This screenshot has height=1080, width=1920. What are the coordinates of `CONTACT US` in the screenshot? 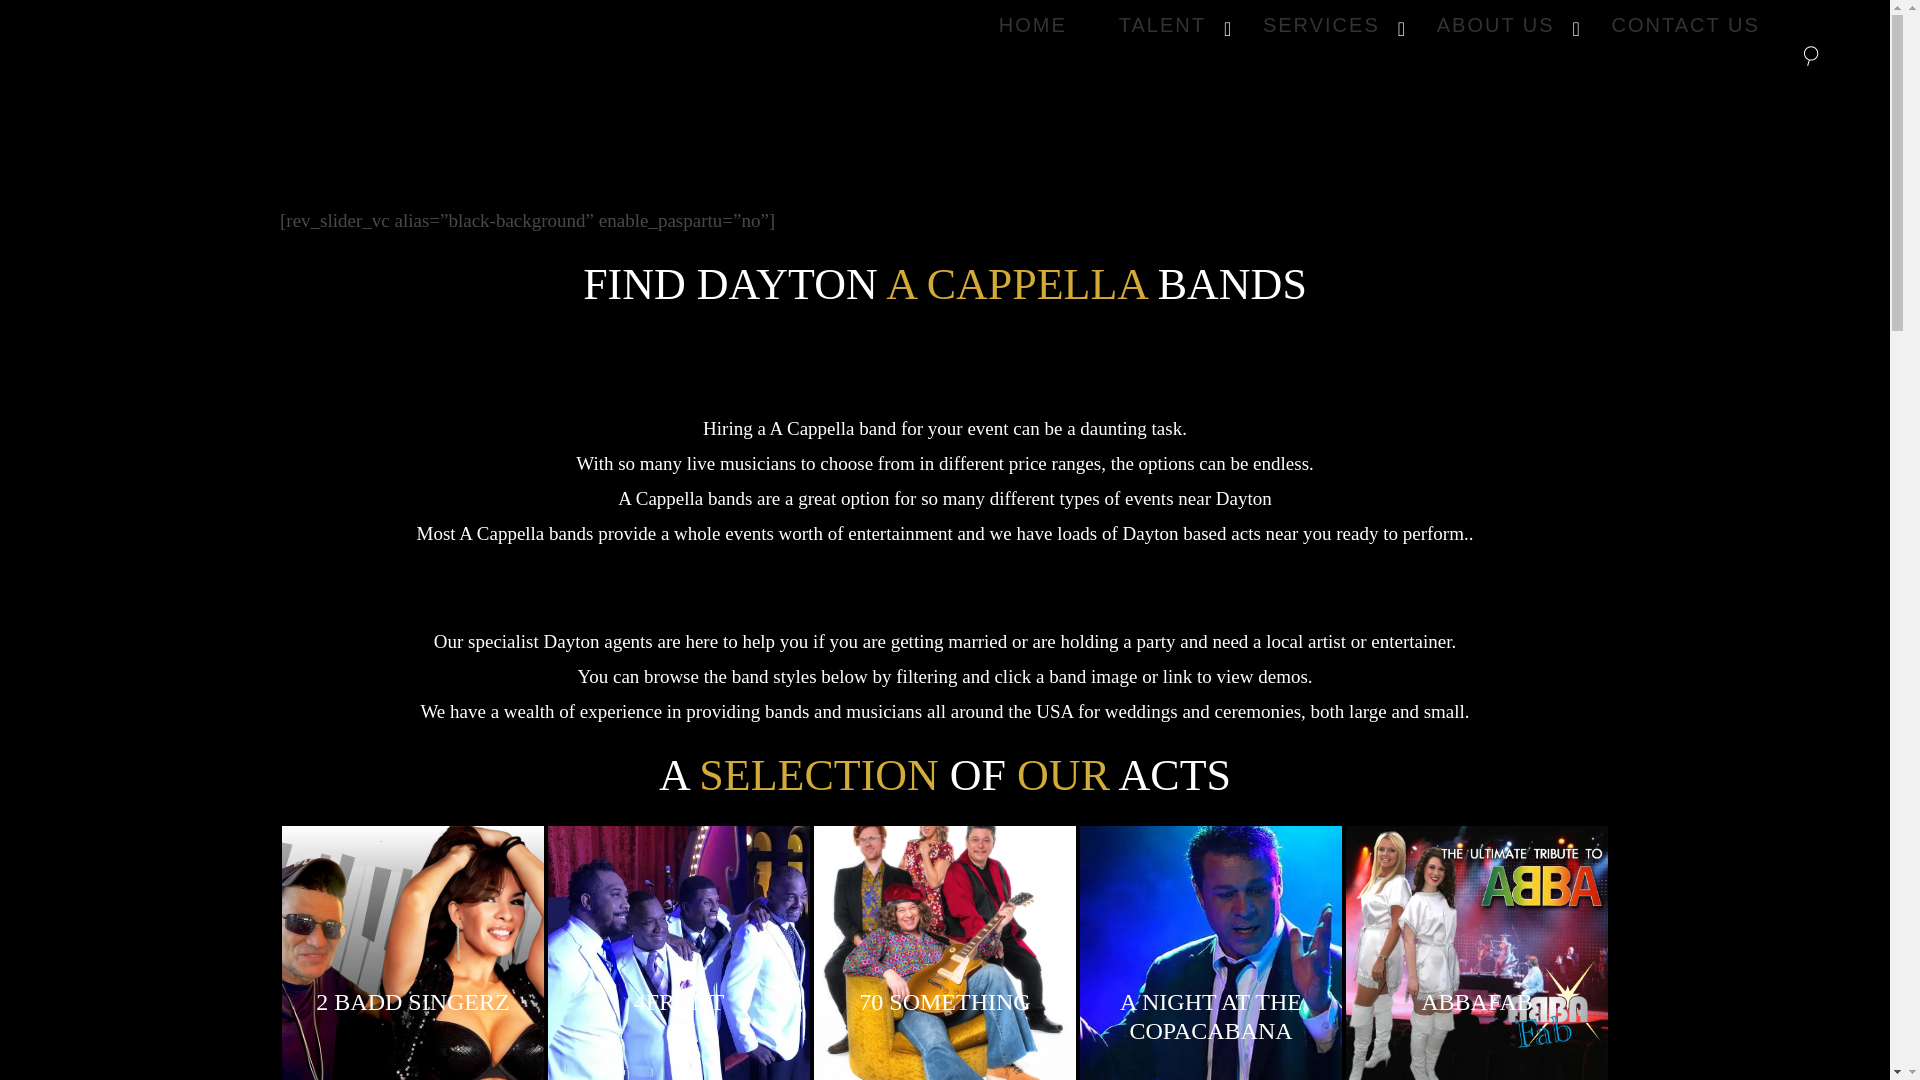 It's located at (1685, 24).